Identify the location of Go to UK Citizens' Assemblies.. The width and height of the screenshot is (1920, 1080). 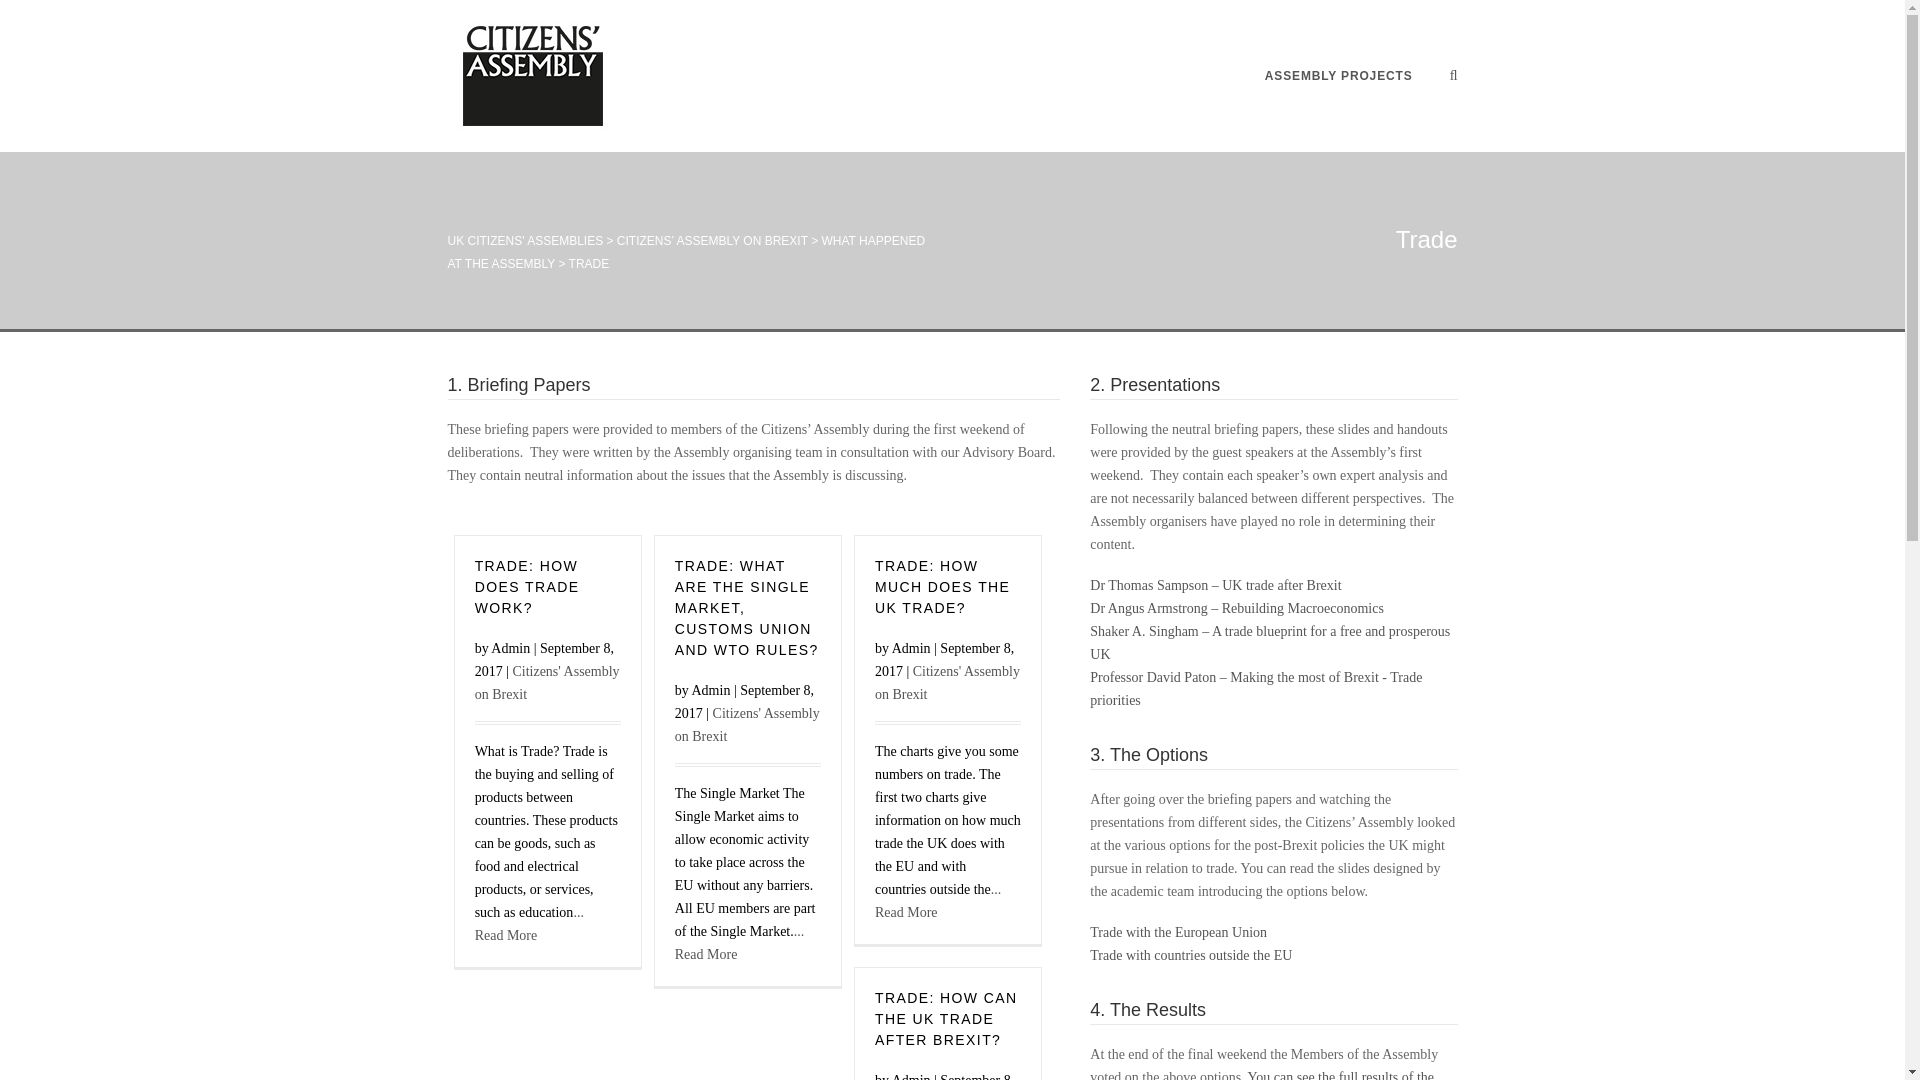
(526, 241).